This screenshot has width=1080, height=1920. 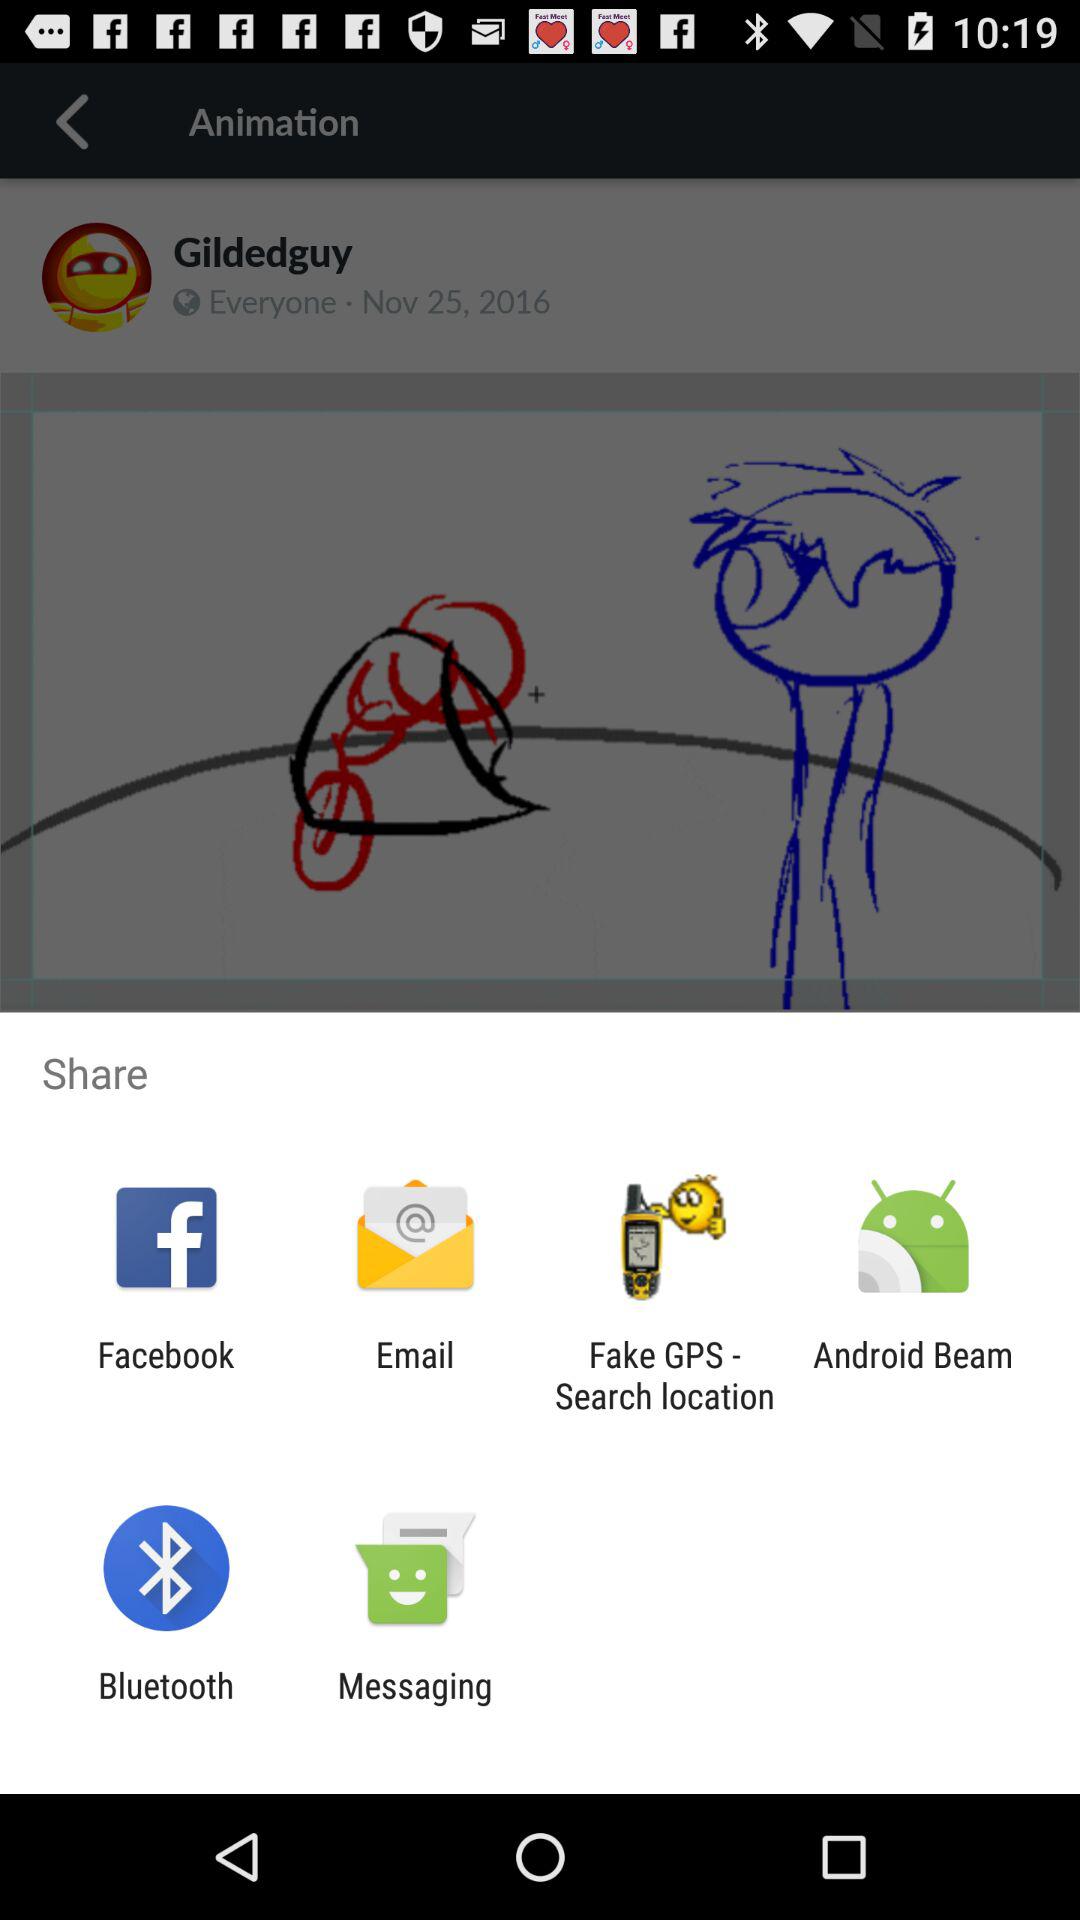 I want to click on turn off the fake gps search item, so click(x=664, y=1375).